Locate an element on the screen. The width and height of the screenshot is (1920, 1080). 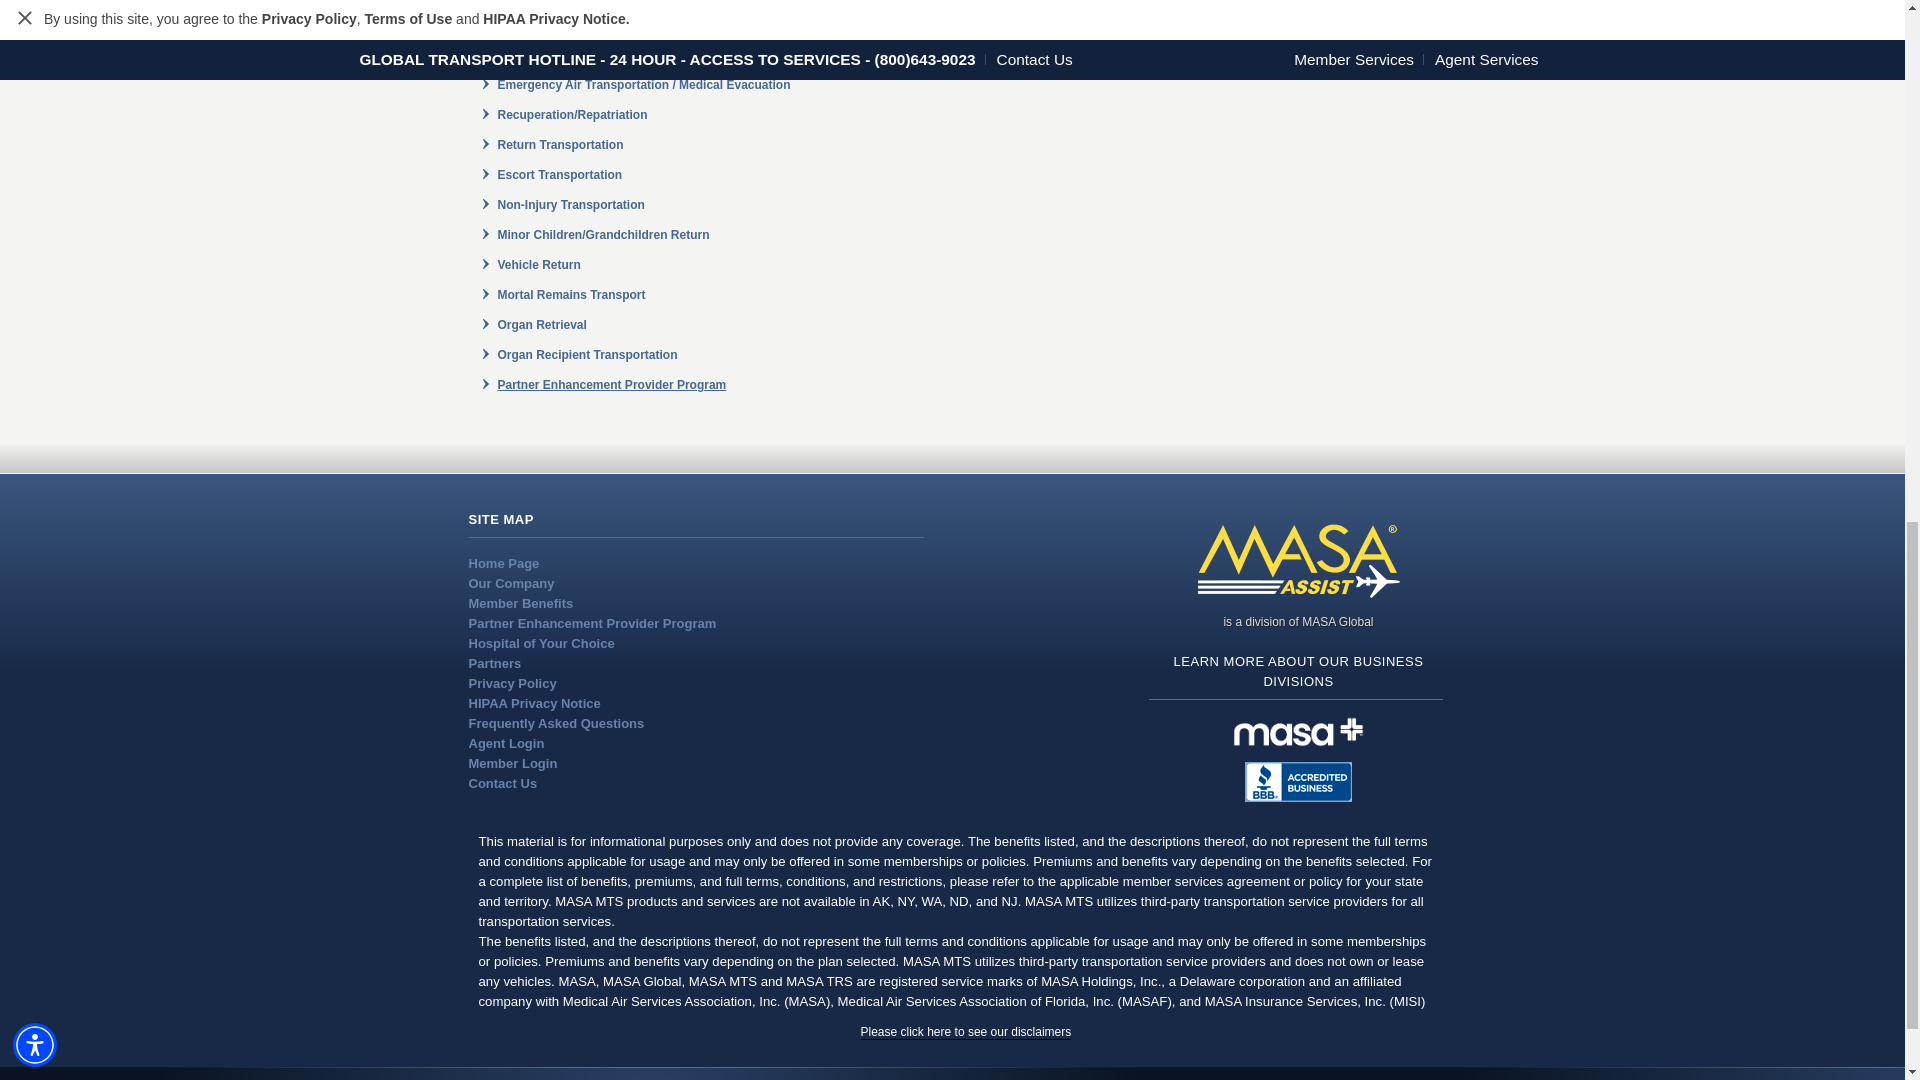
Frequently Asked Questions is located at coordinates (556, 724).